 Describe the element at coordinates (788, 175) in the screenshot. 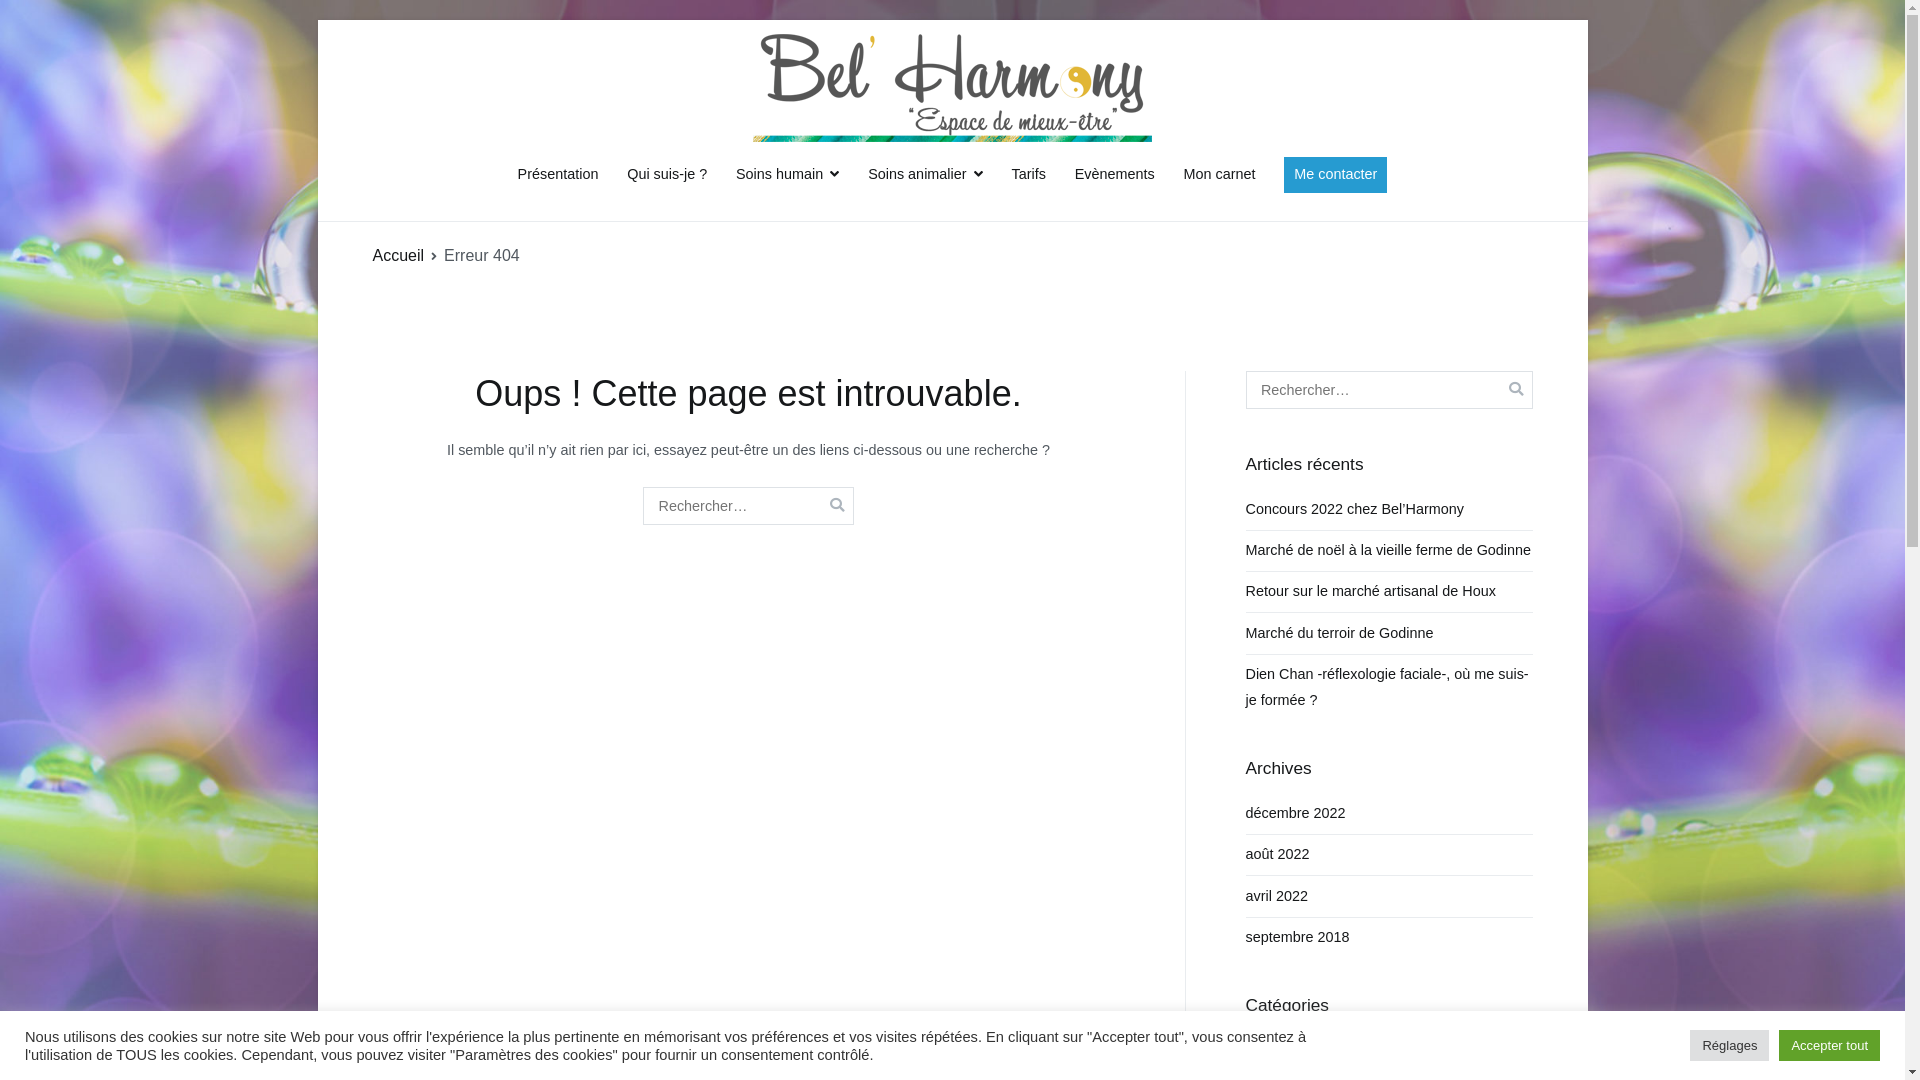

I see `Soins humain` at that location.